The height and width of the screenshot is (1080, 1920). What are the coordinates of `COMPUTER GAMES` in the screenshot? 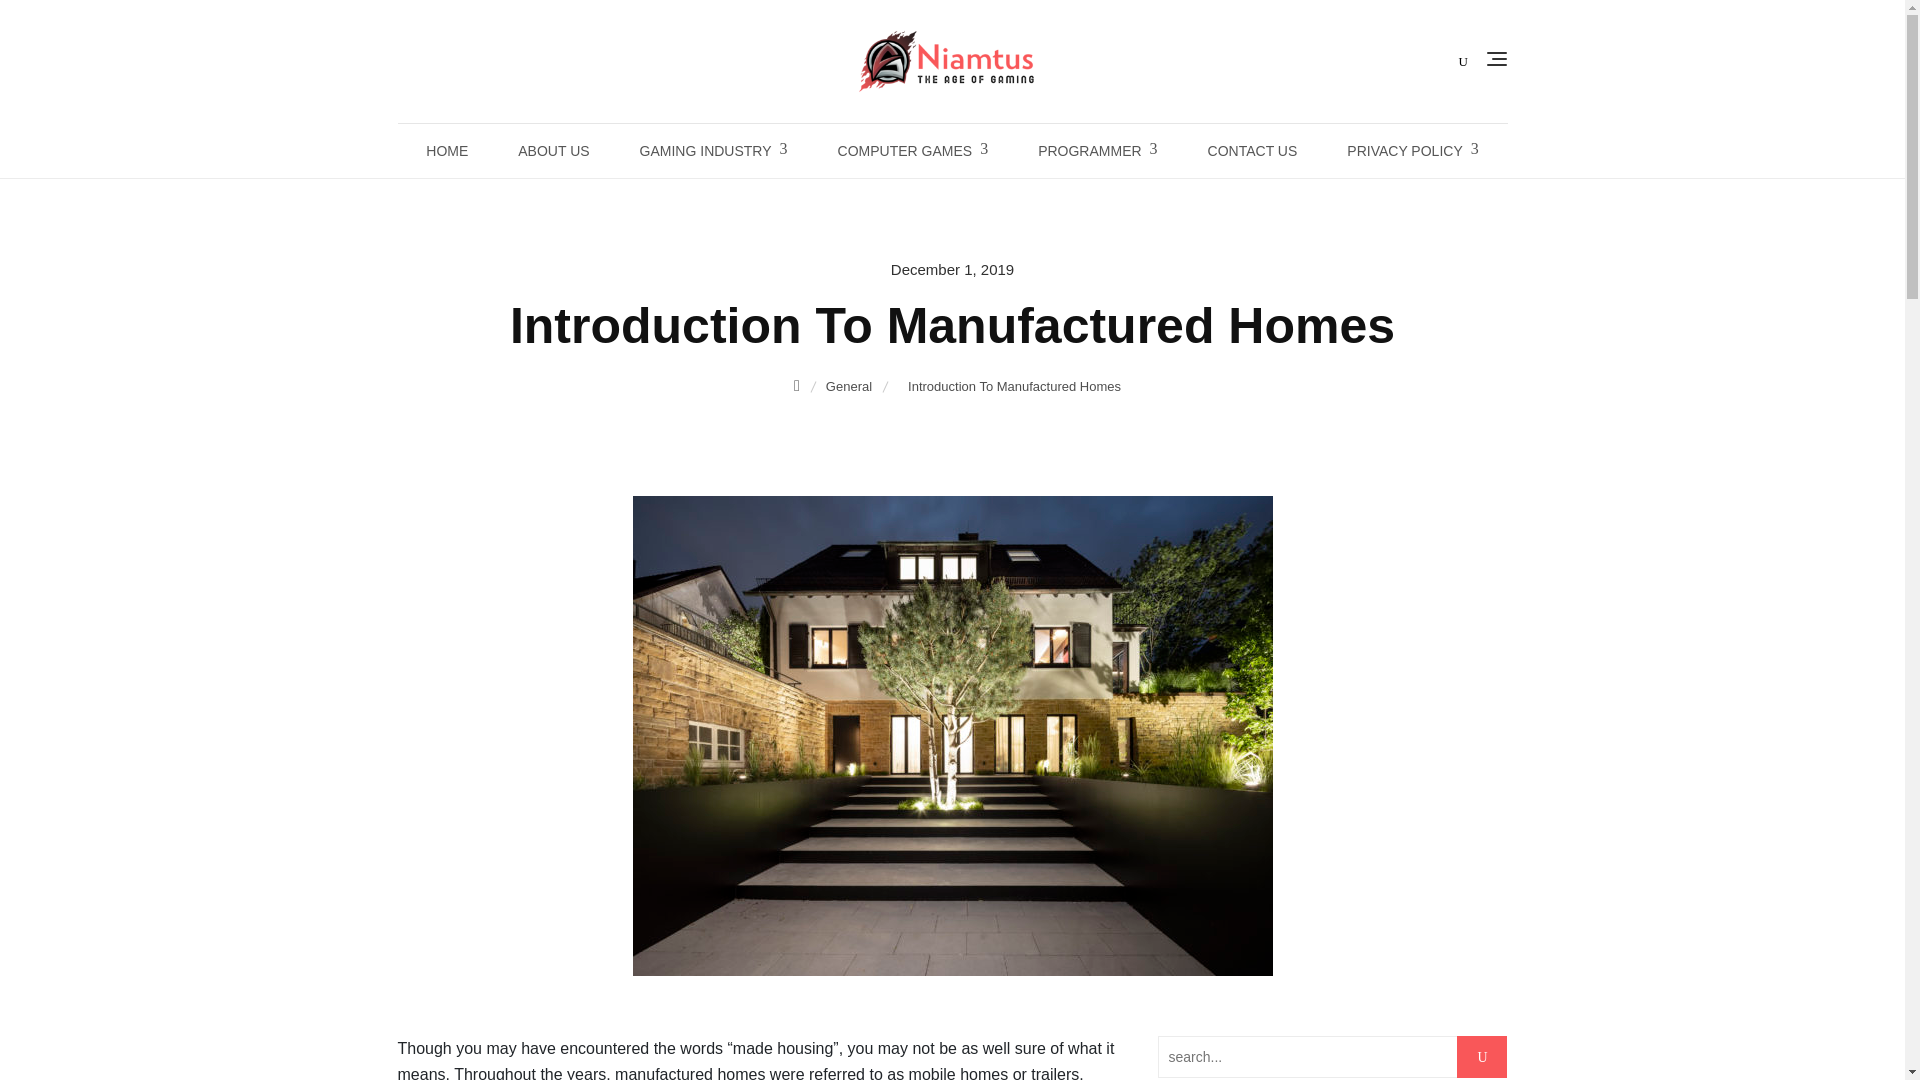 It's located at (912, 151).